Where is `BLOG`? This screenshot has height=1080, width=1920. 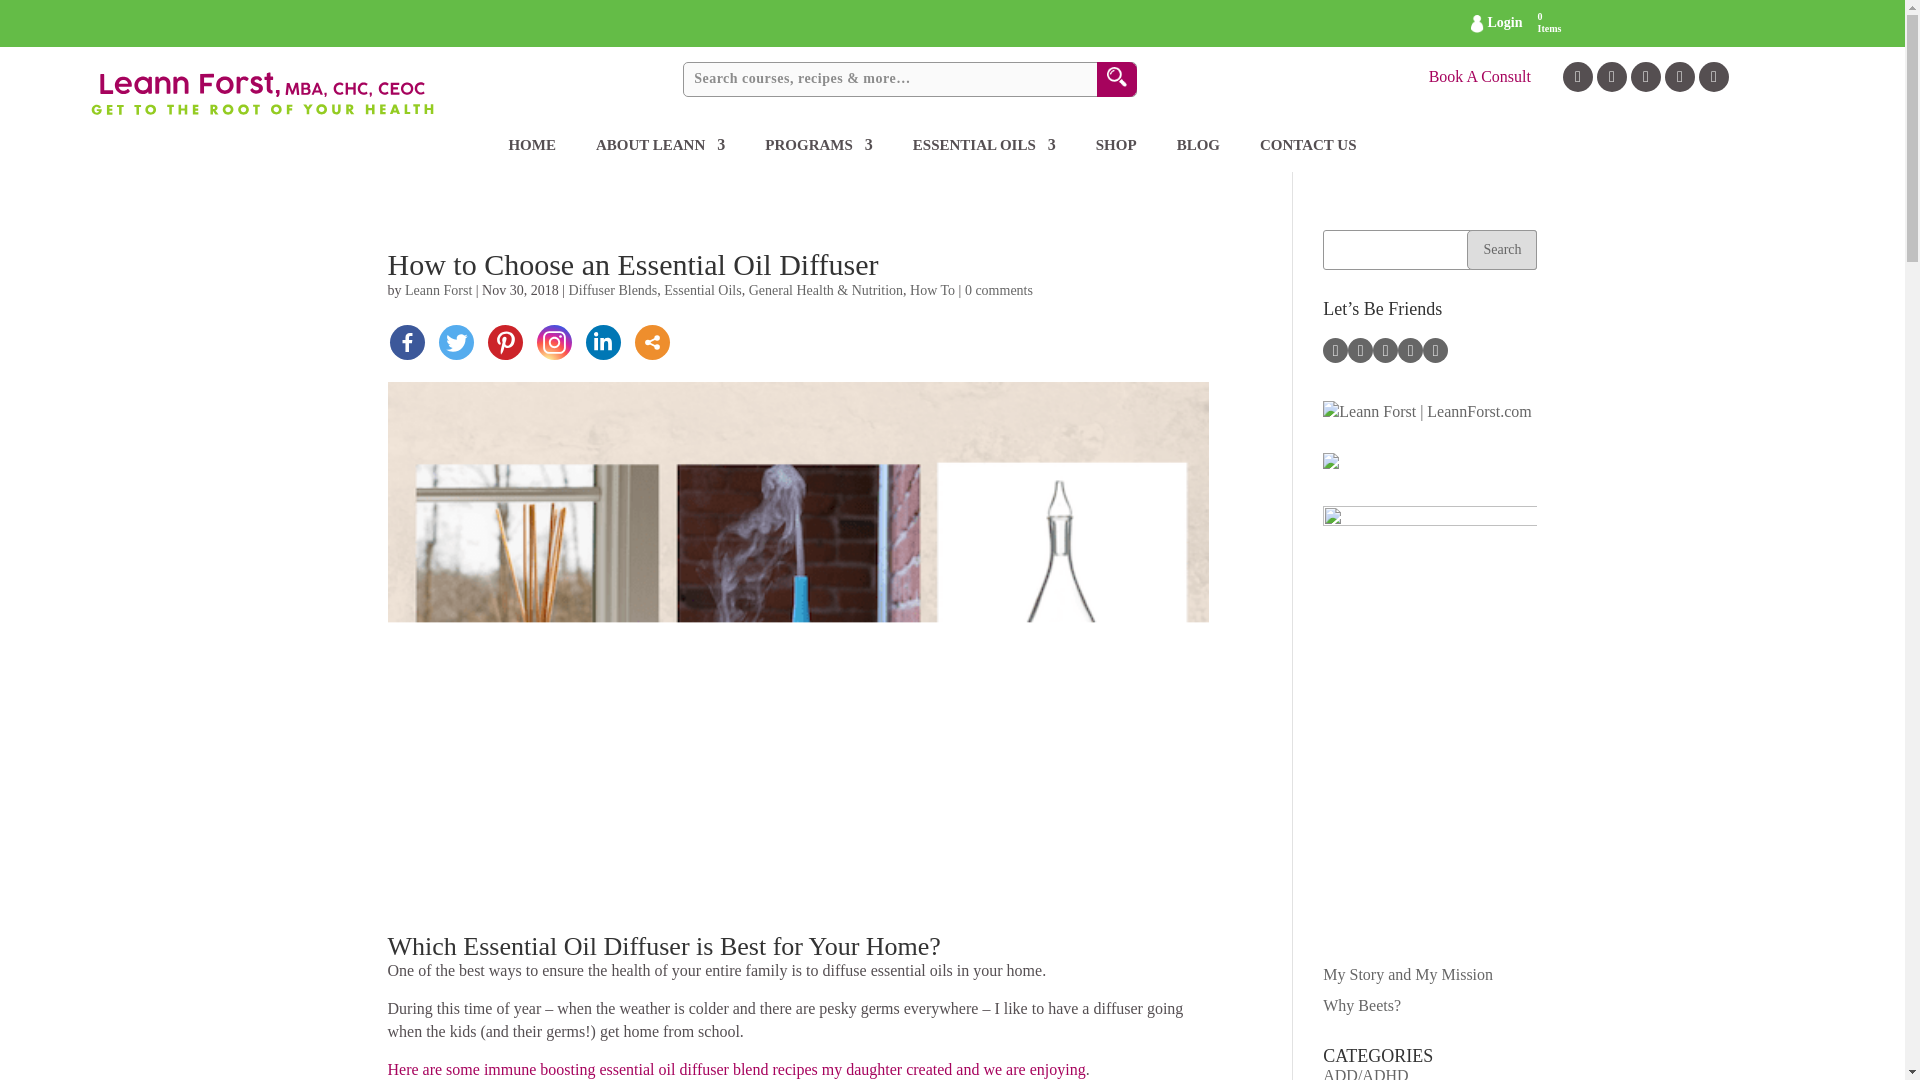
BLOG is located at coordinates (1198, 154).